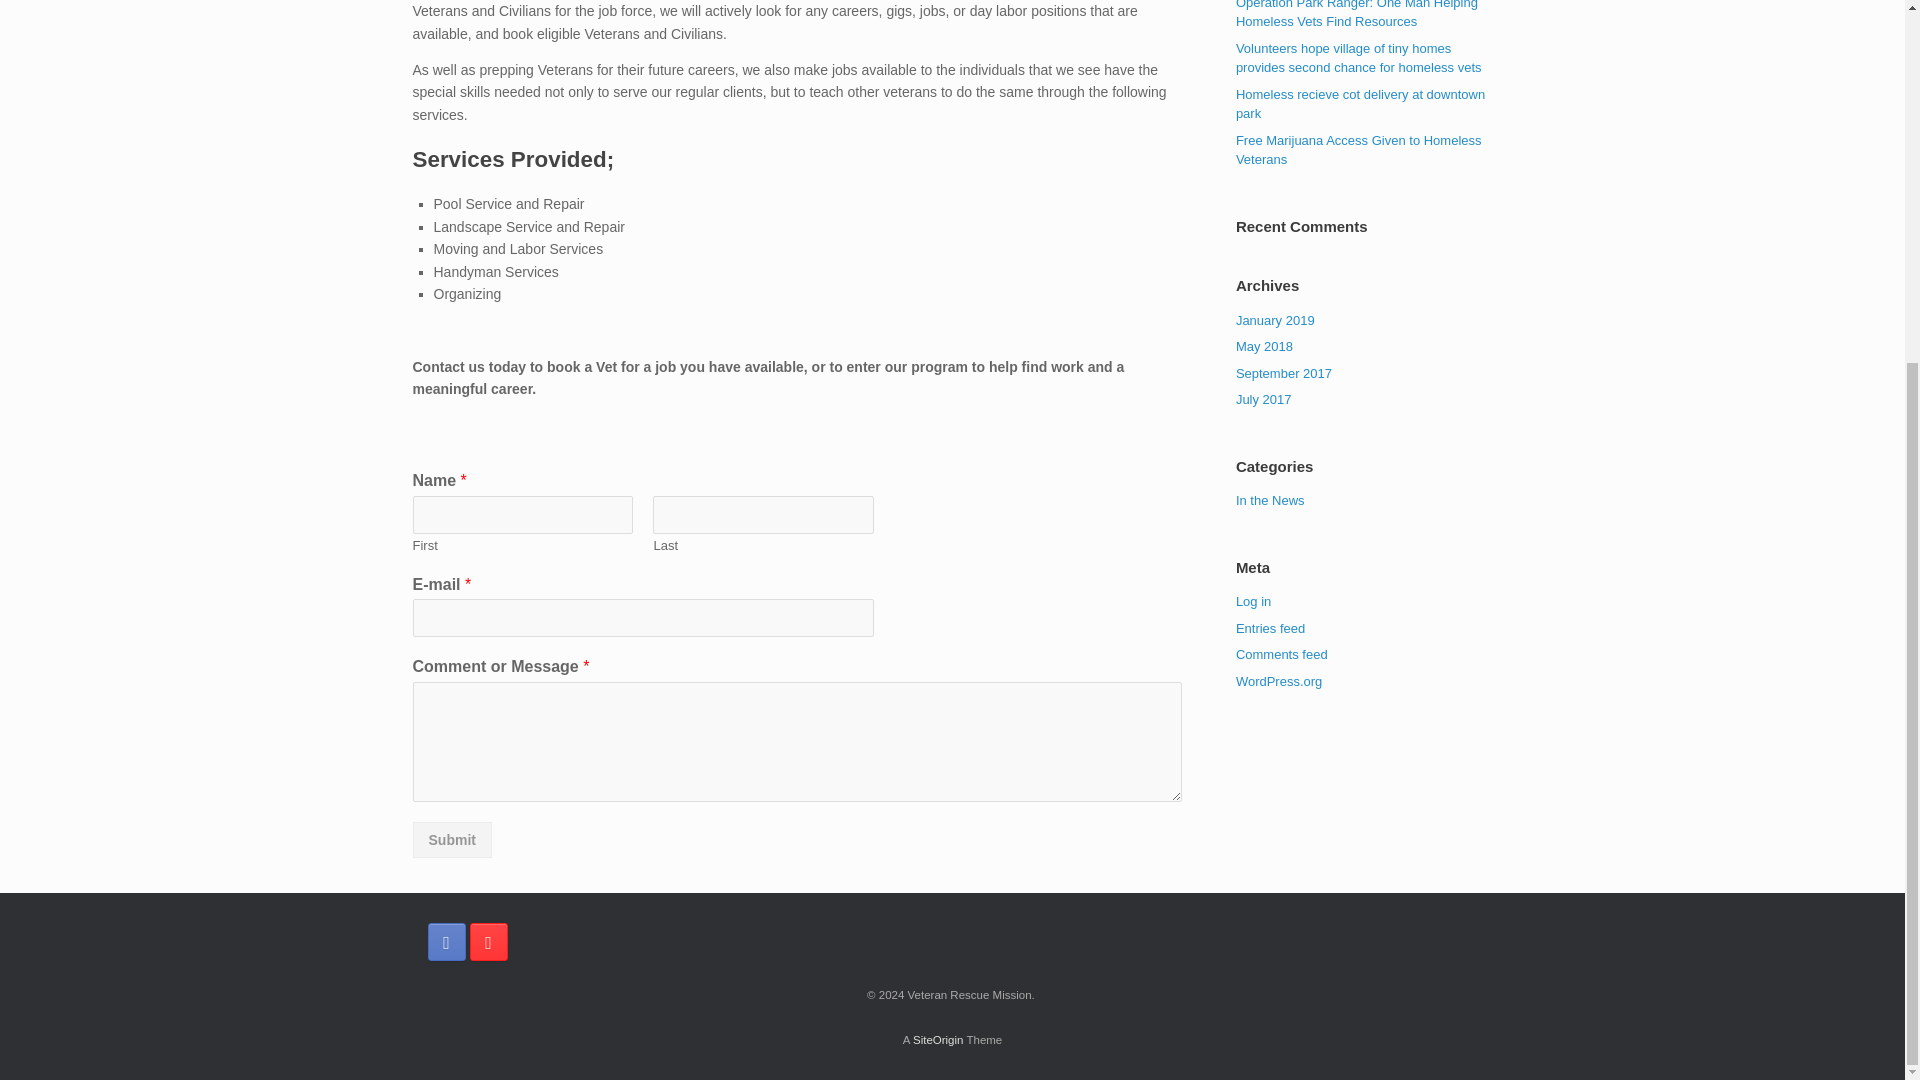 The image size is (1920, 1080). What do you see at coordinates (1359, 149) in the screenshot?
I see `Free Marijuana Access Given to Homeless Veterans` at bounding box center [1359, 149].